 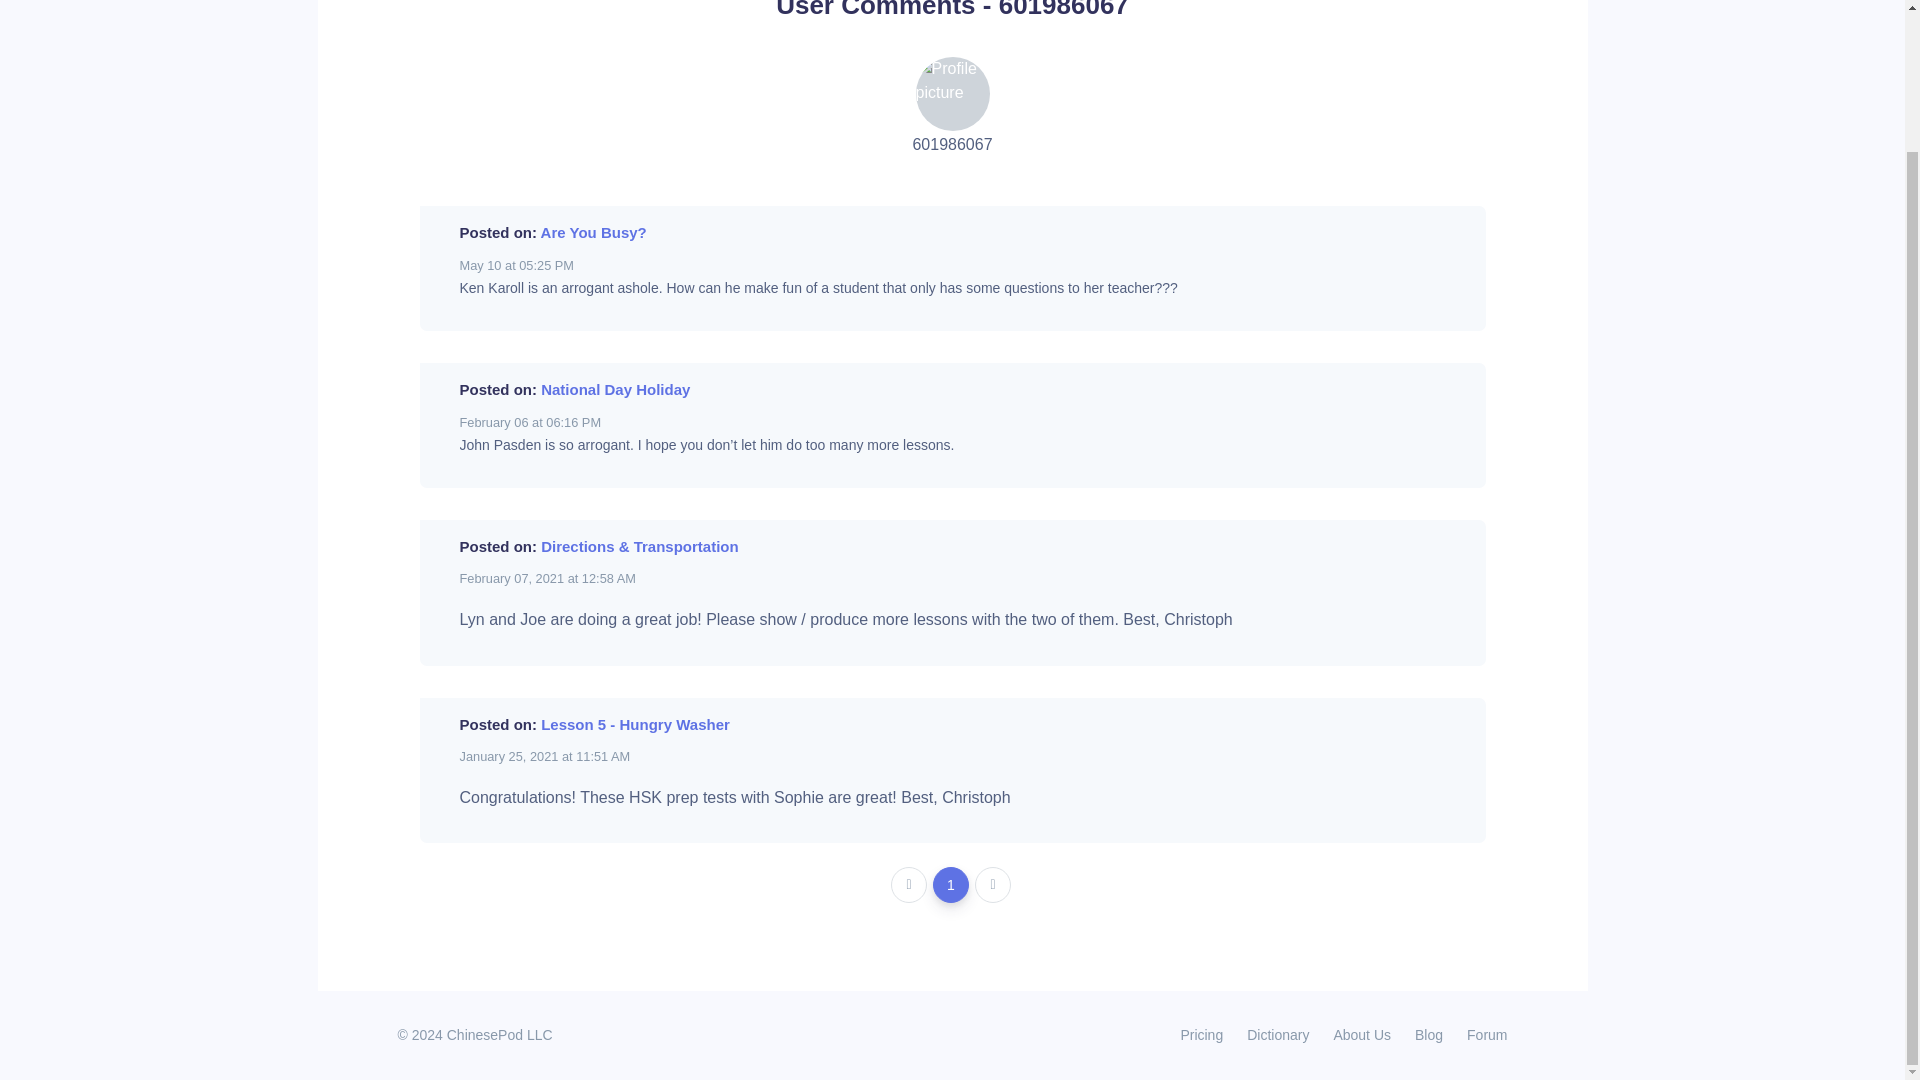 I want to click on National Day Holiday, so click(x=615, y=390).